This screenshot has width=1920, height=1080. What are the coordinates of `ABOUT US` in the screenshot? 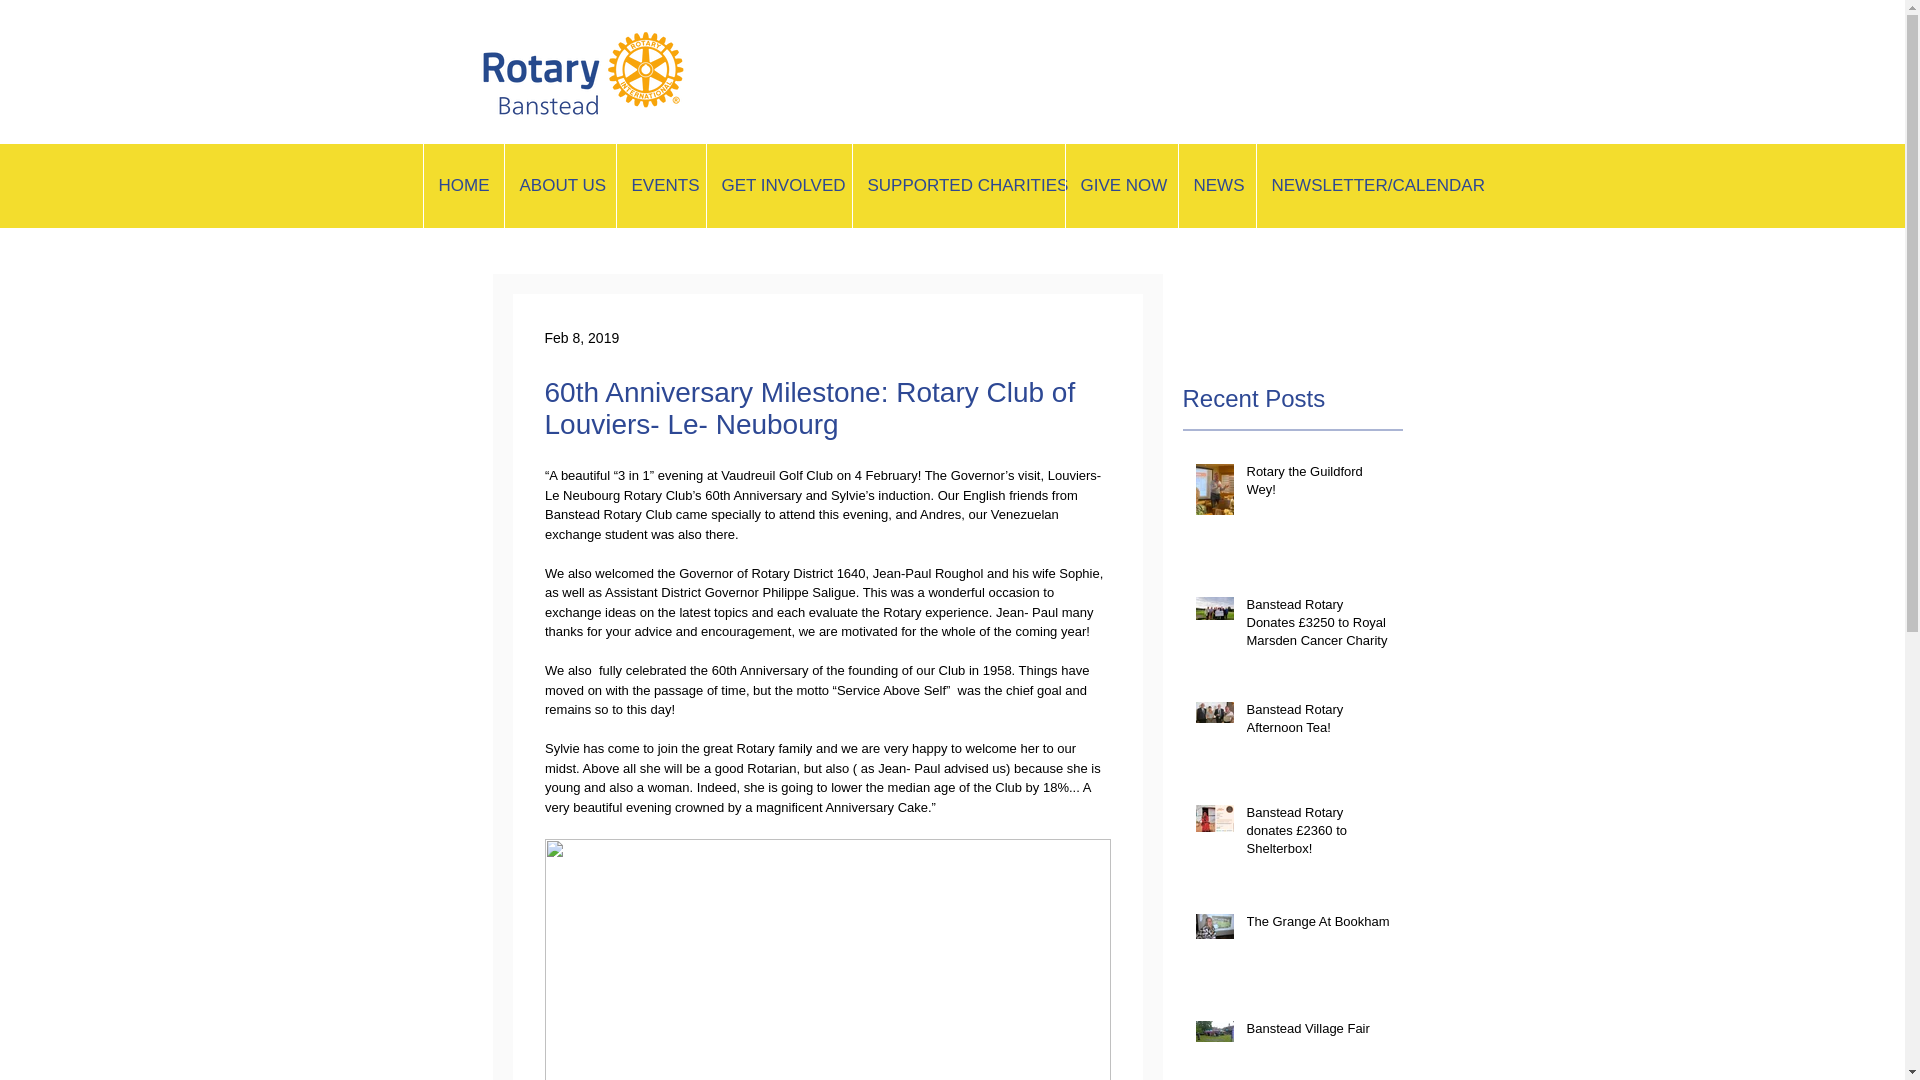 It's located at (560, 185).